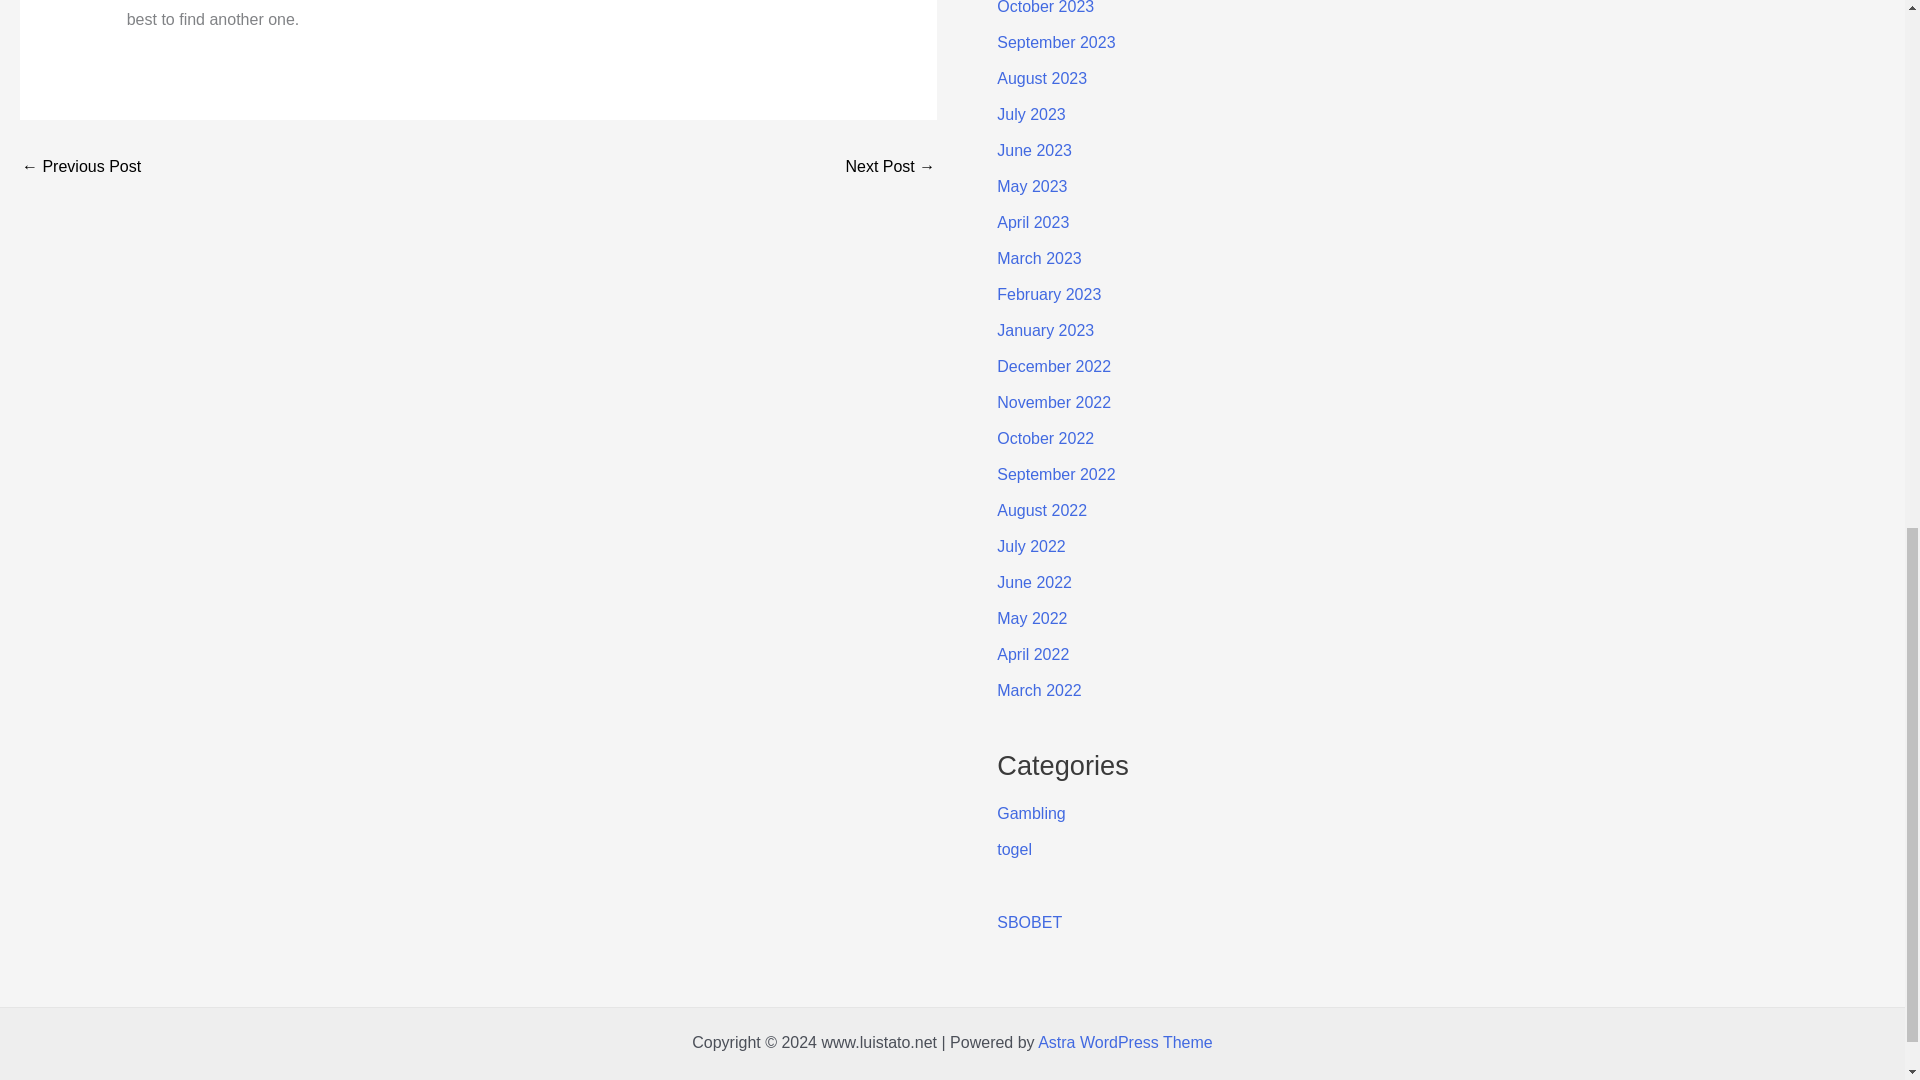 Image resolution: width=1920 pixels, height=1080 pixels. What do you see at coordinates (1048, 294) in the screenshot?
I see `February 2023` at bounding box center [1048, 294].